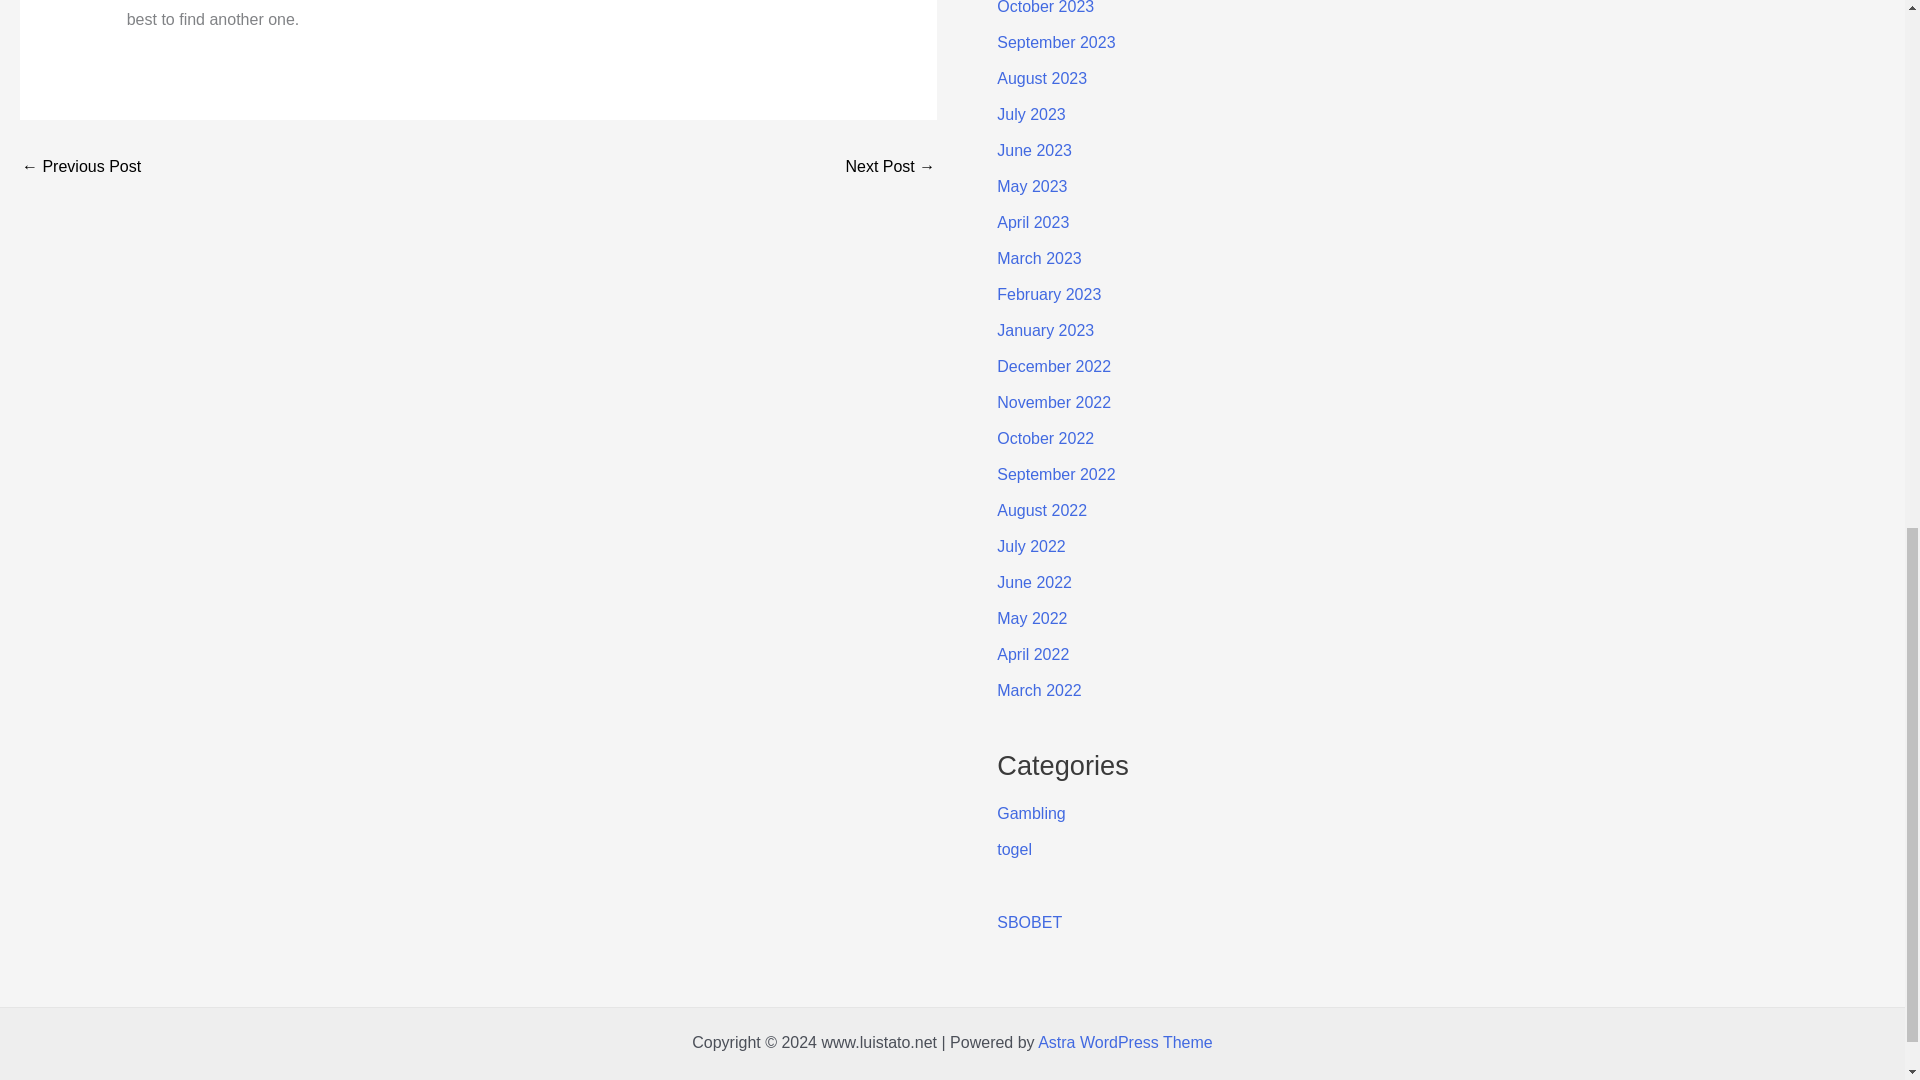 Image resolution: width=1920 pixels, height=1080 pixels. What do you see at coordinates (1048, 294) in the screenshot?
I see `February 2023` at bounding box center [1048, 294].